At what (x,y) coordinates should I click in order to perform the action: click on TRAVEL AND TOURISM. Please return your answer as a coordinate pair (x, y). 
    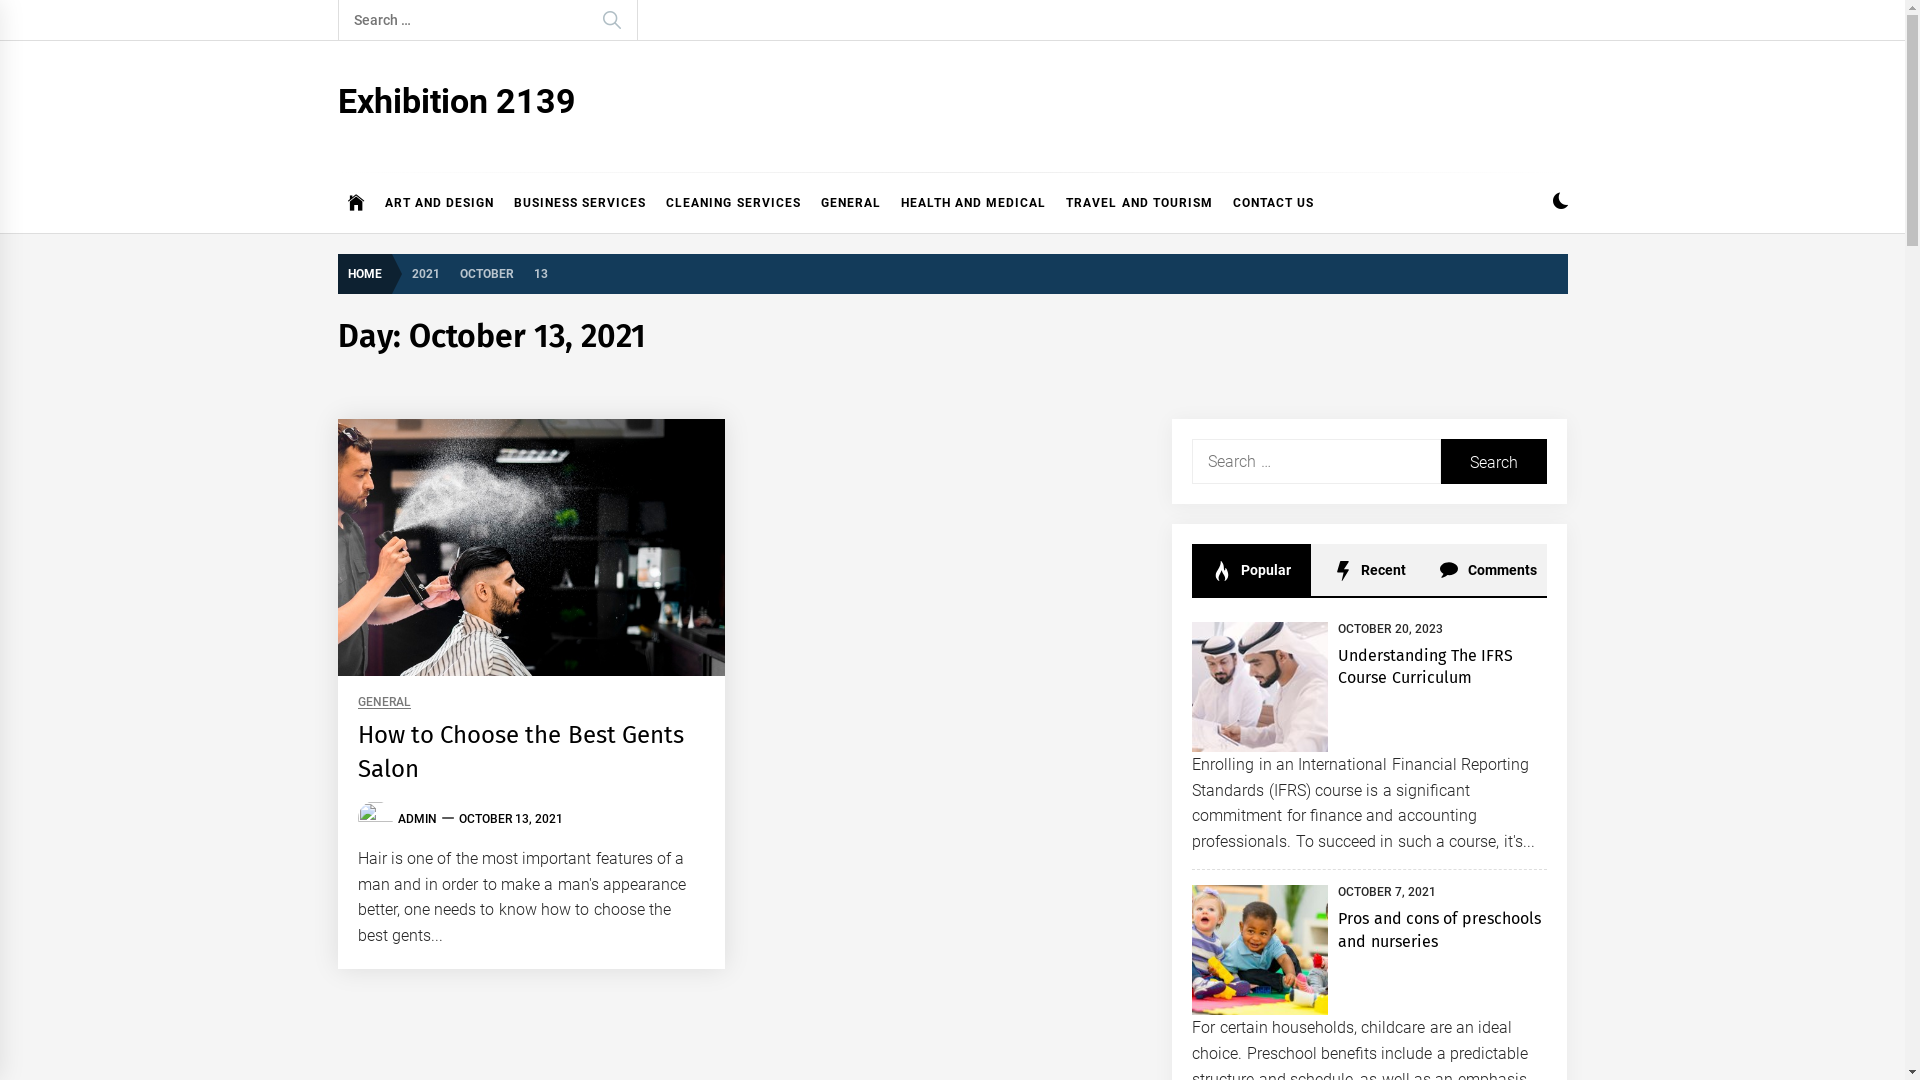
    Looking at the image, I should click on (1140, 203).